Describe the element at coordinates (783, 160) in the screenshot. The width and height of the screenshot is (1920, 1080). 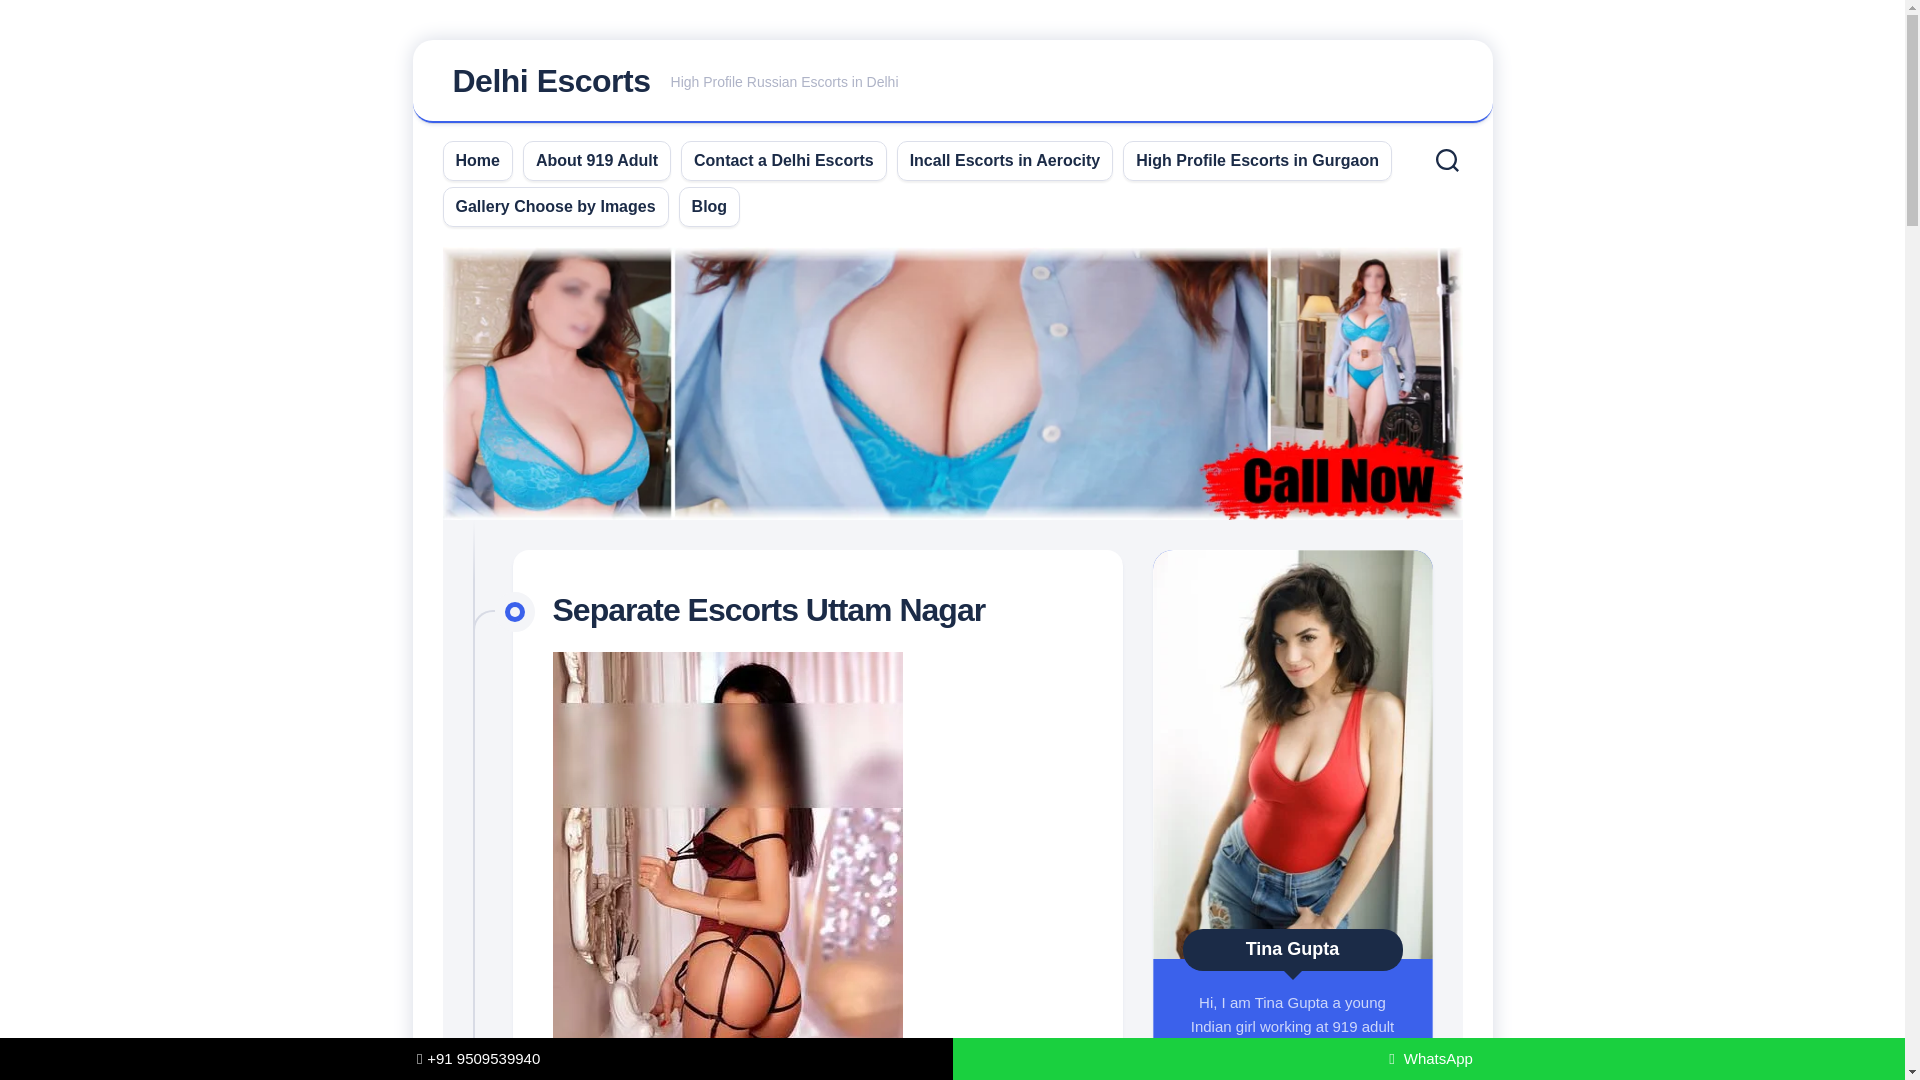
I see `Incall Escorts in Aerocity` at that location.